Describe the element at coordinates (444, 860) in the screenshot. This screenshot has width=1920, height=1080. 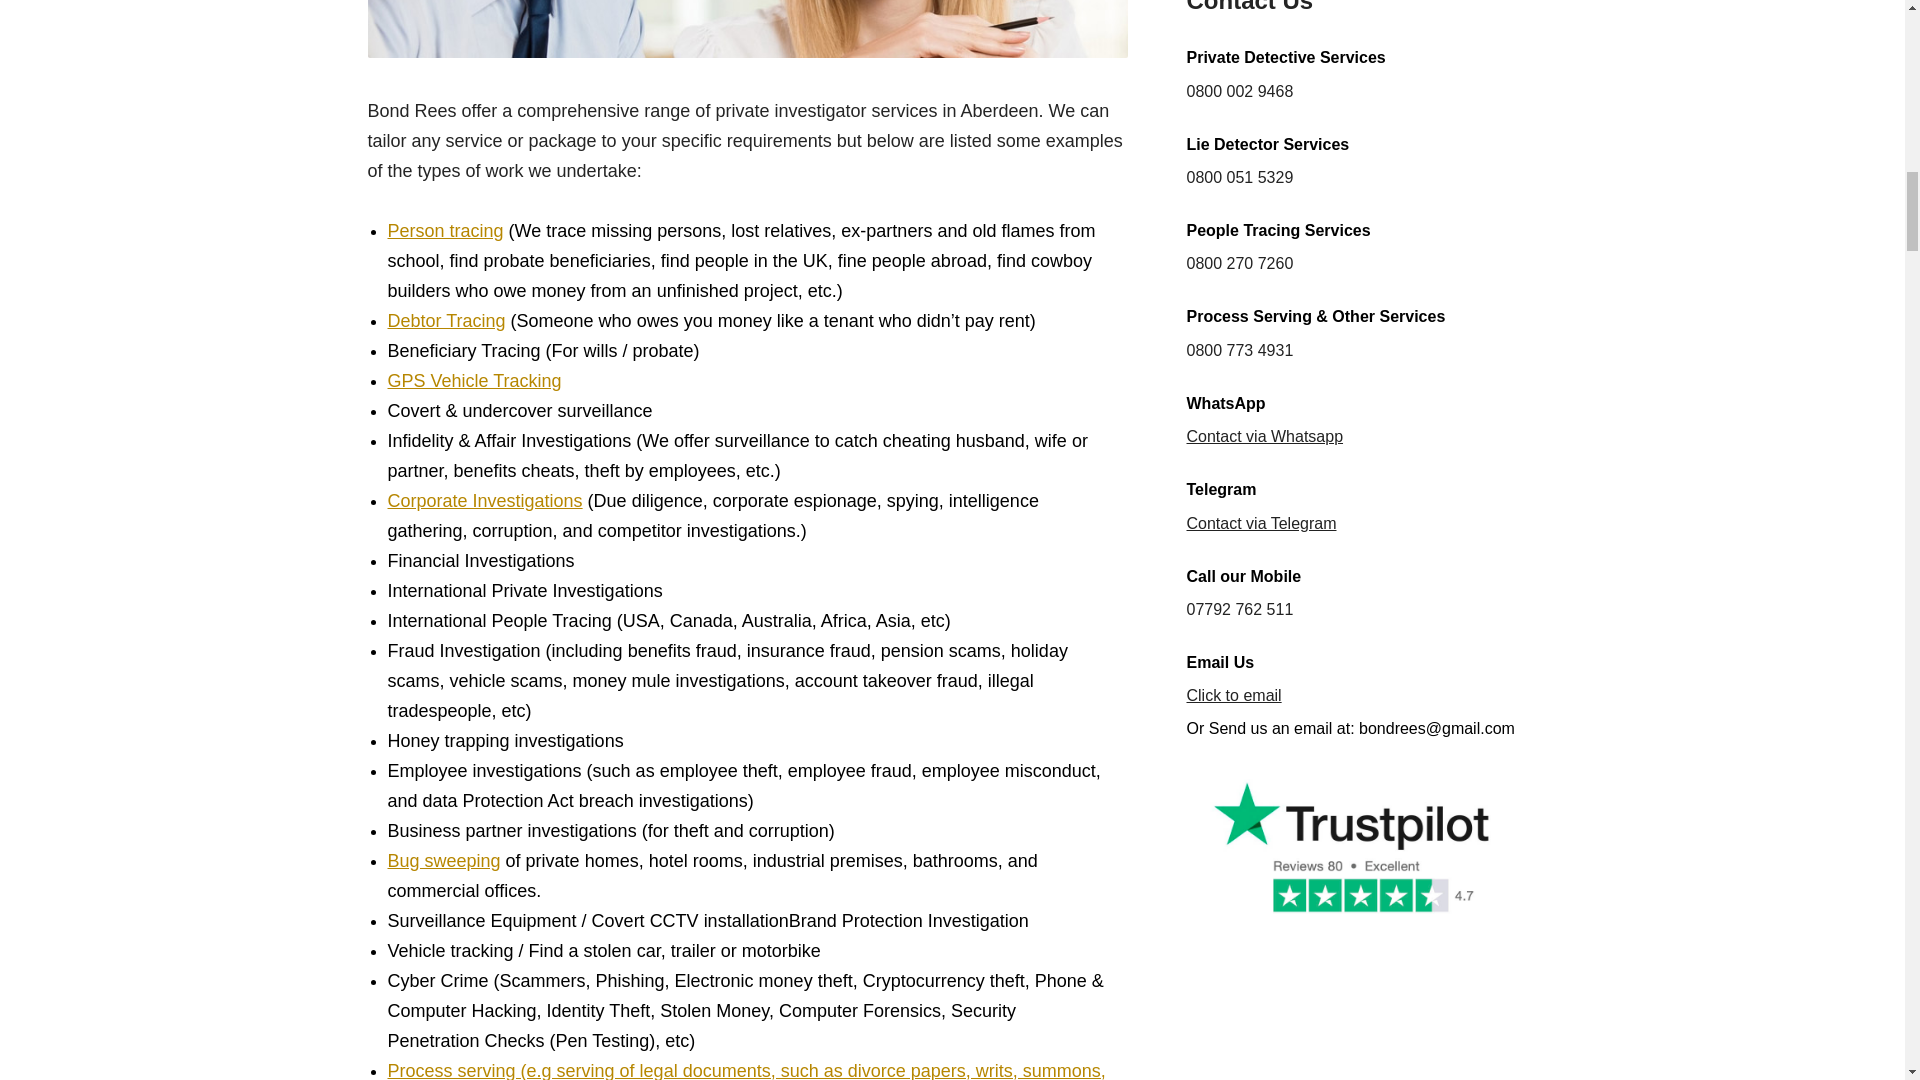
I see `Bug sweeping` at that location.